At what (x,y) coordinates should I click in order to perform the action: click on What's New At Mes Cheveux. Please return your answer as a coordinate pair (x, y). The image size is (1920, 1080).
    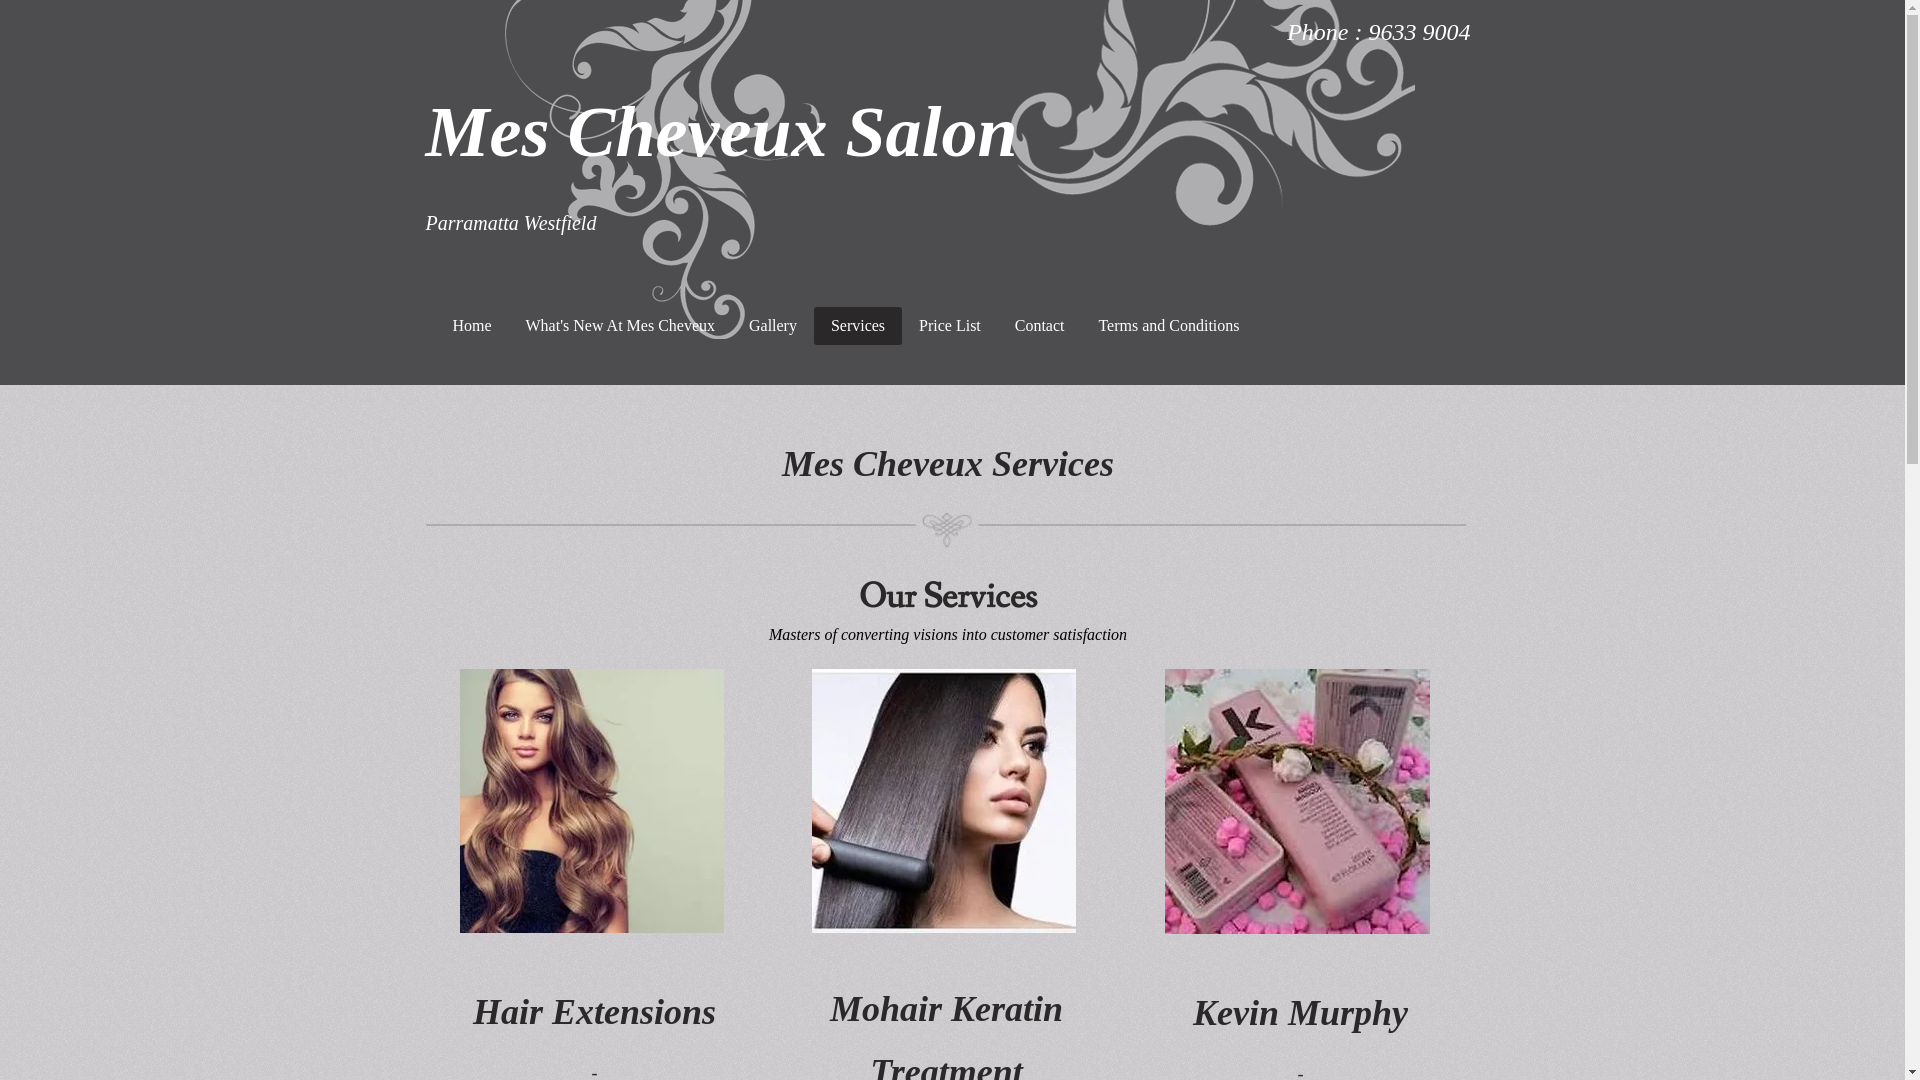
    Looking at the image, I should click on (620, 326).